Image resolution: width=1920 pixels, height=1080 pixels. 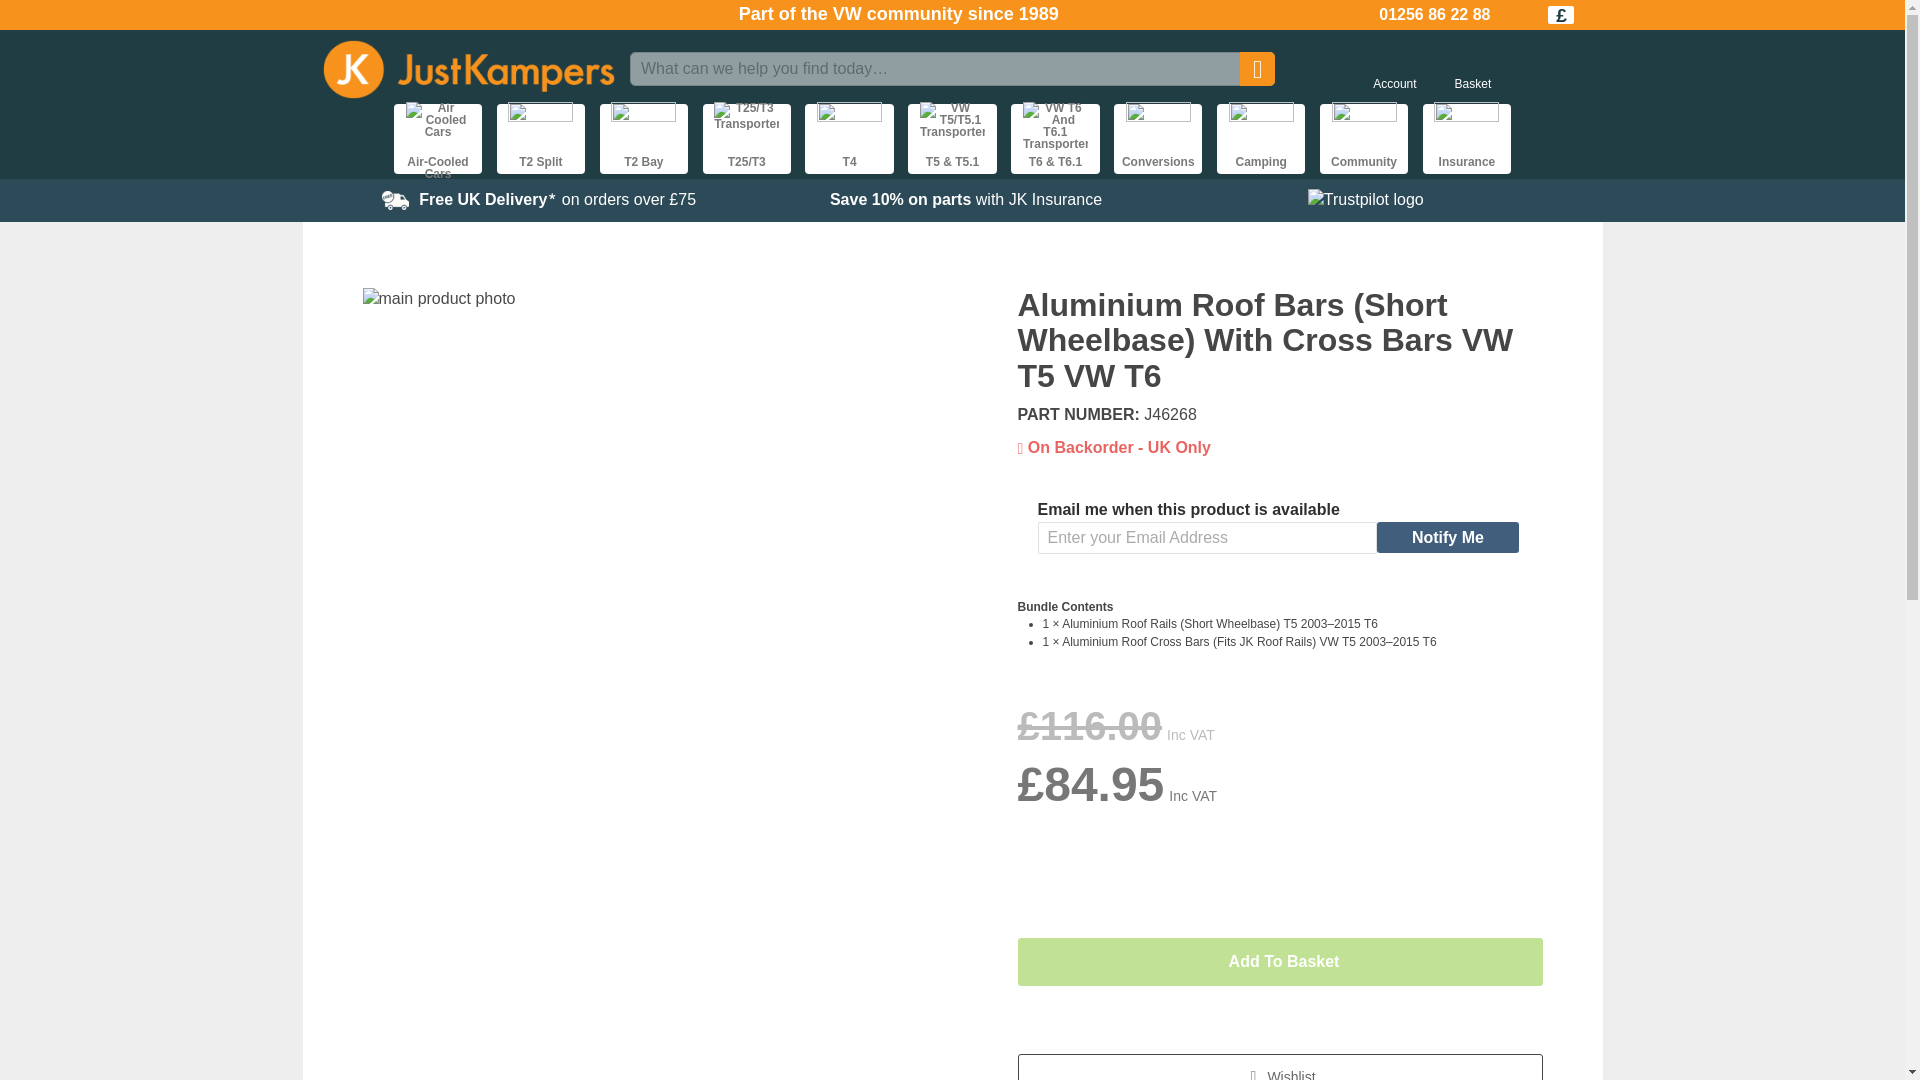 What do you see at coordinates (1157, 138) in the screenshot?
I see `Conversions` at bounding box center [1157, 138].